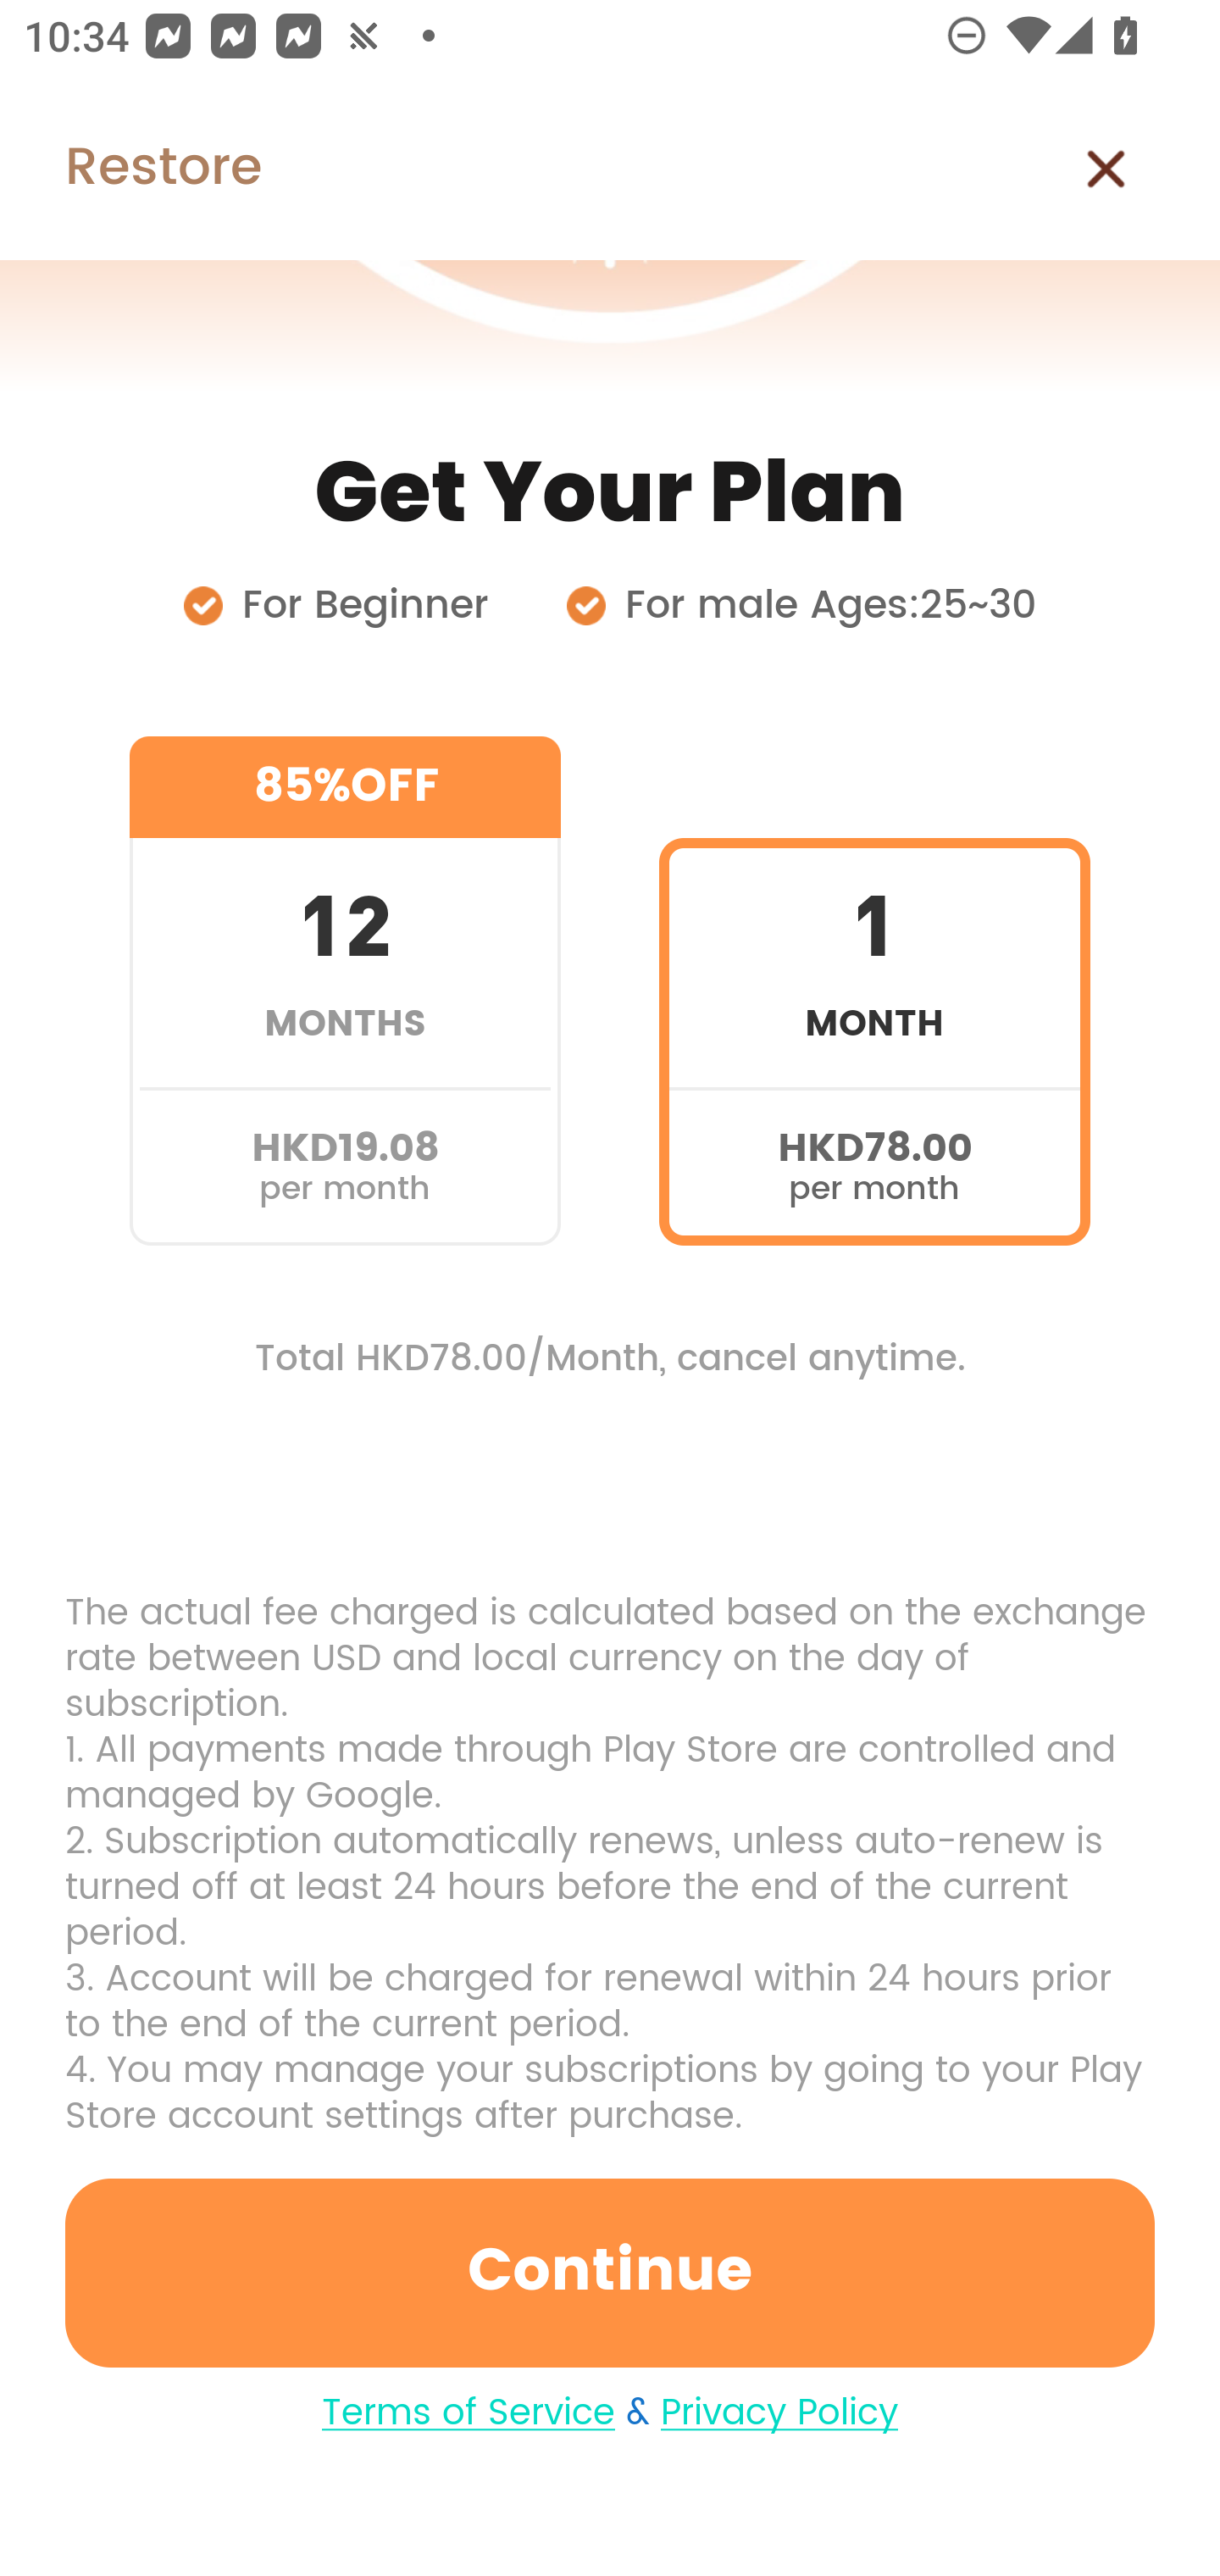 This screenshot has width=1220, height=2576. Describe the element at coordinates (345, 991) in the screenshot. I see `85%OFF 12 MONTHS per month HKD19.08` at that location.